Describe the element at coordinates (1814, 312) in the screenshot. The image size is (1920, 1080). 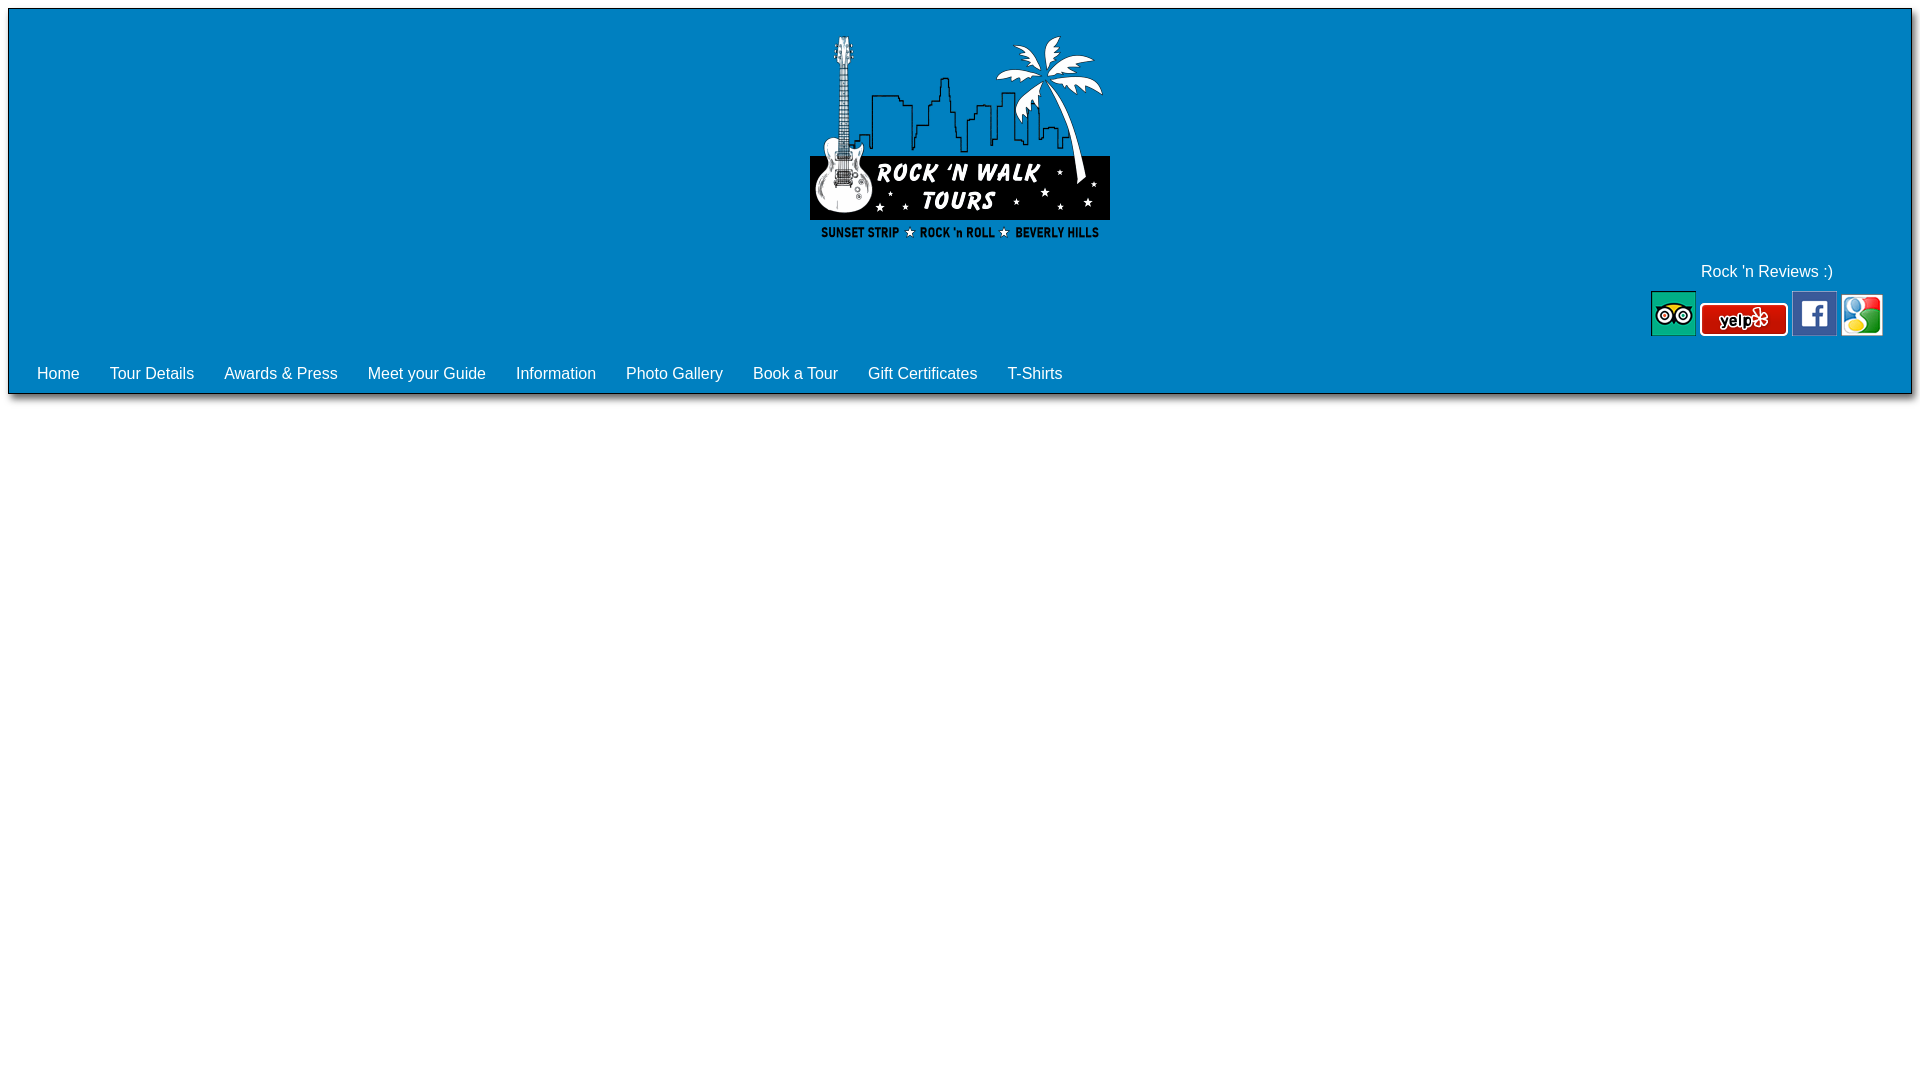
I see `Like us on Facebook!` at that location.